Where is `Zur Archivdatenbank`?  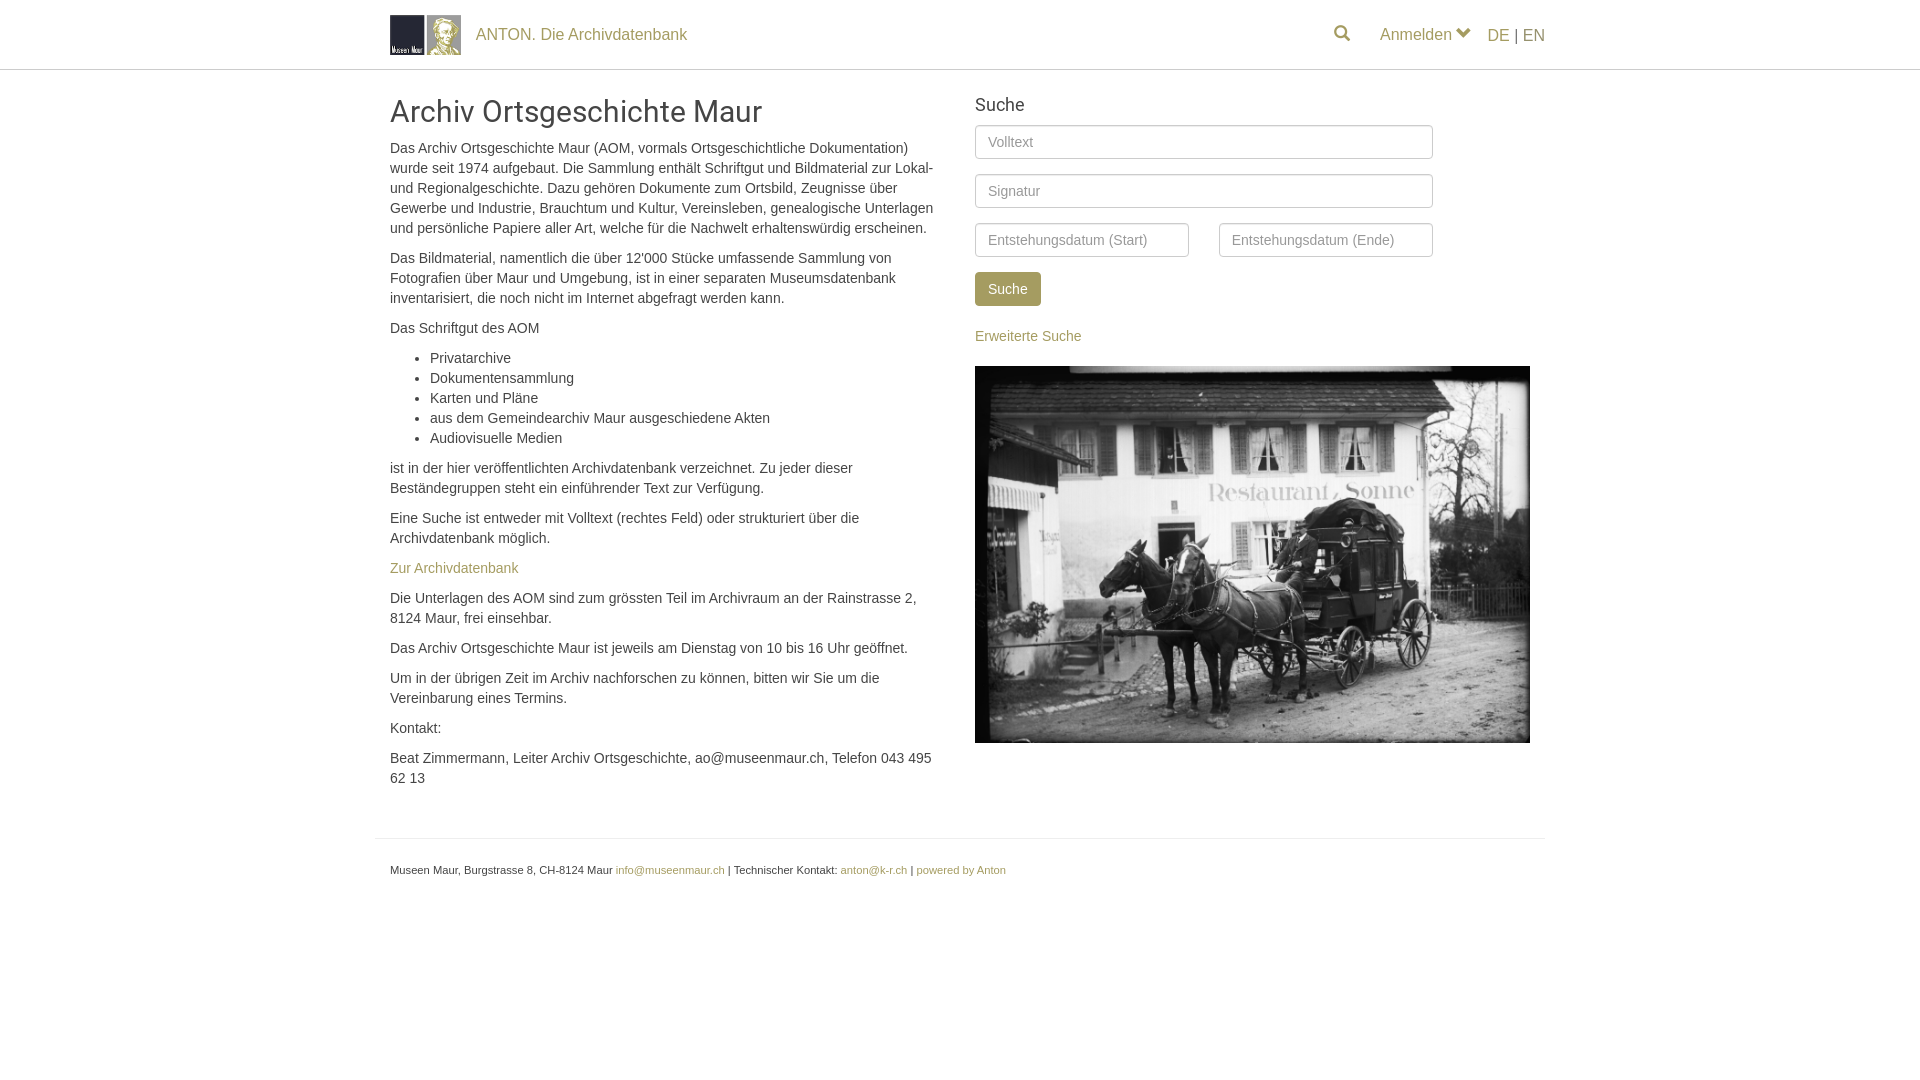
Zur Archivdatenbank is located at coordinates (454, 568).